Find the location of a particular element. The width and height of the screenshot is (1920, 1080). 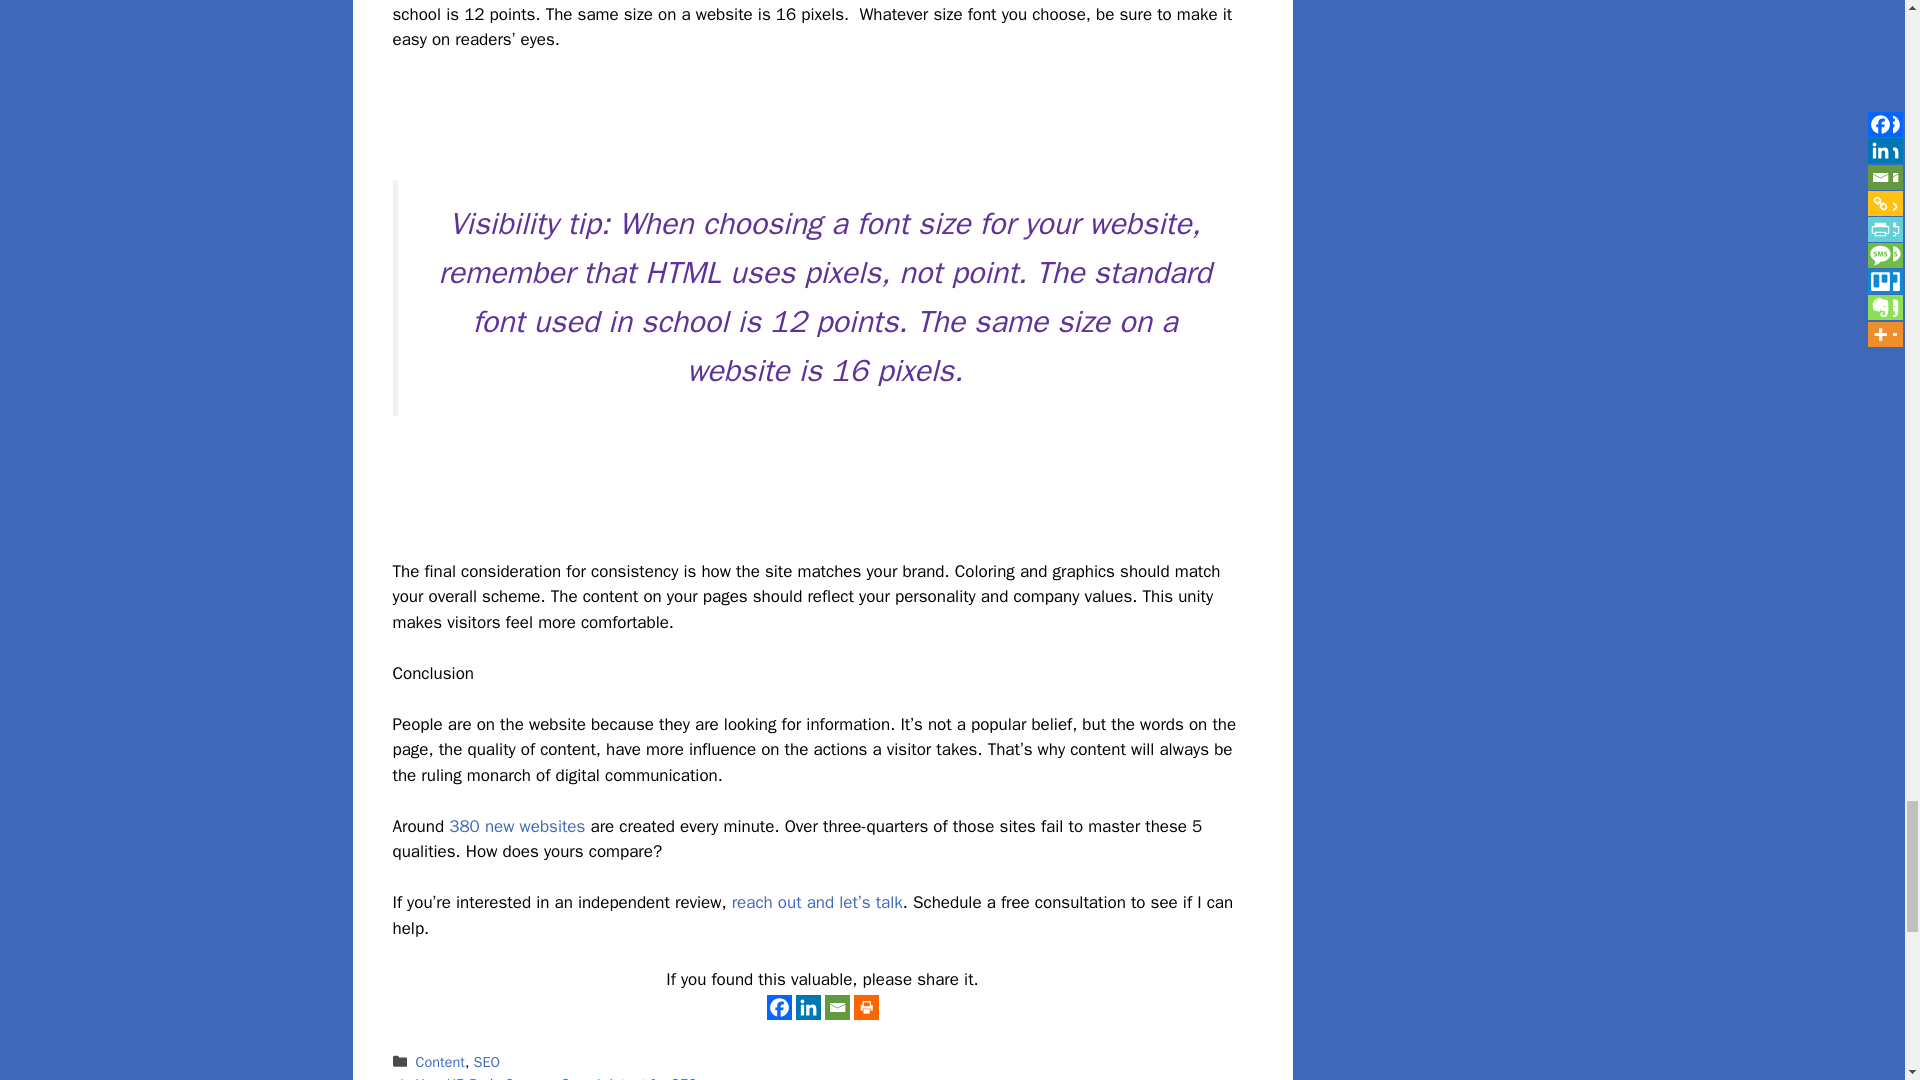

Print is located at coordinates (866, 1006).